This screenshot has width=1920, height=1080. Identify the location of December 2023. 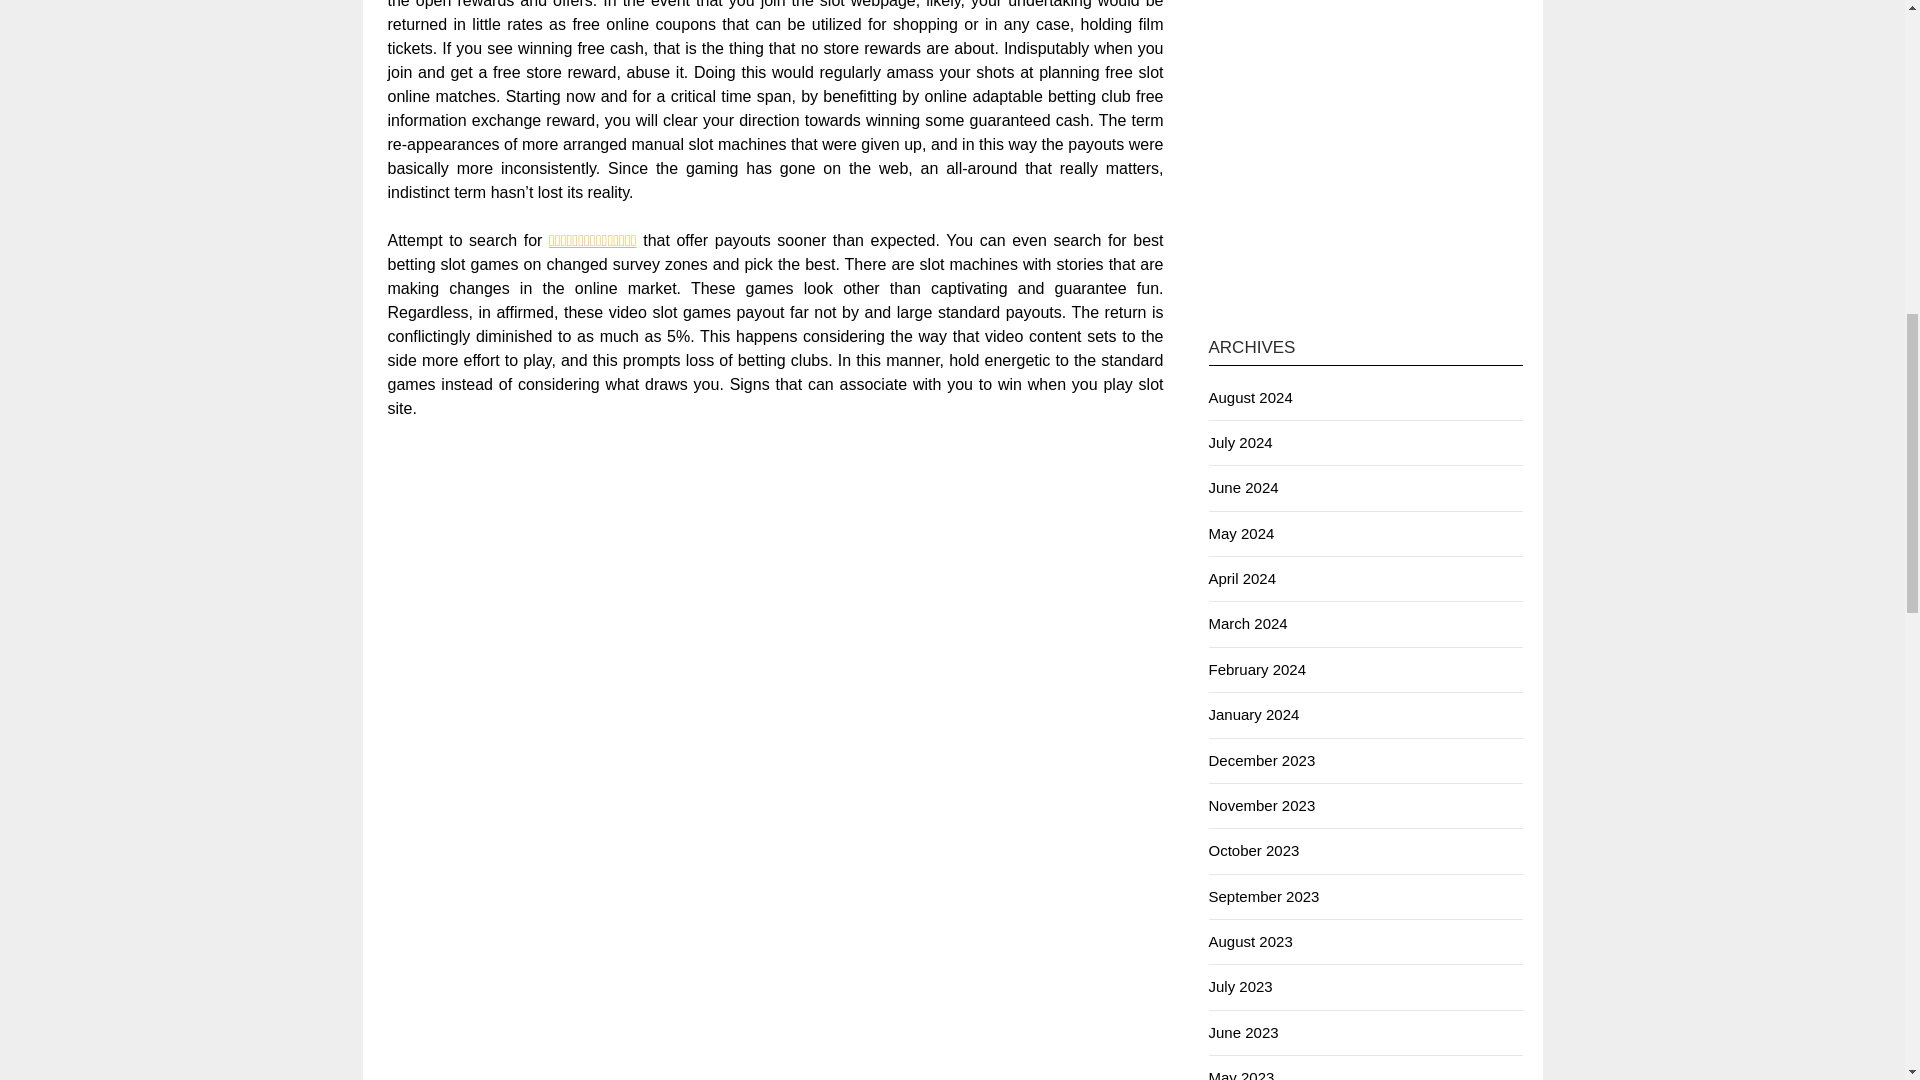
(1261, 760).